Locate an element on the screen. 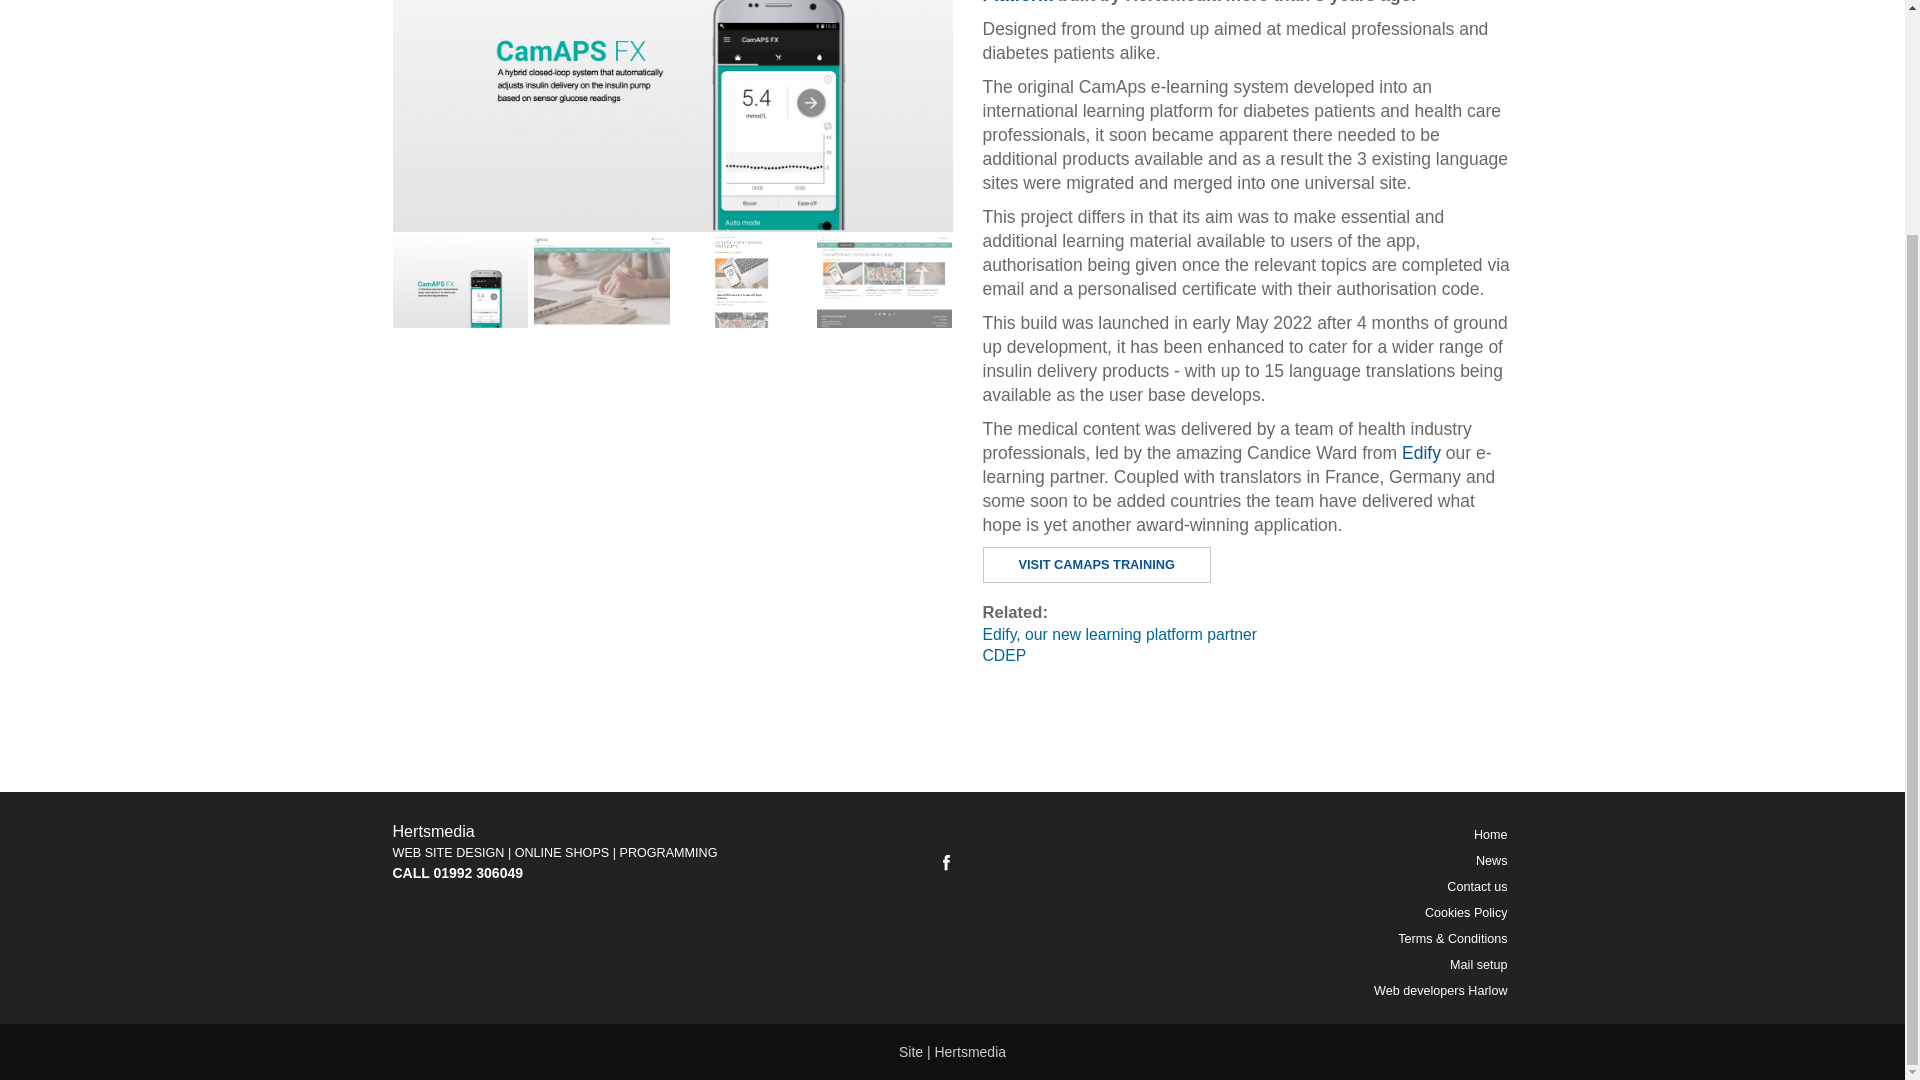  CALL 01992 306049 is located at coordinates (456, 873).